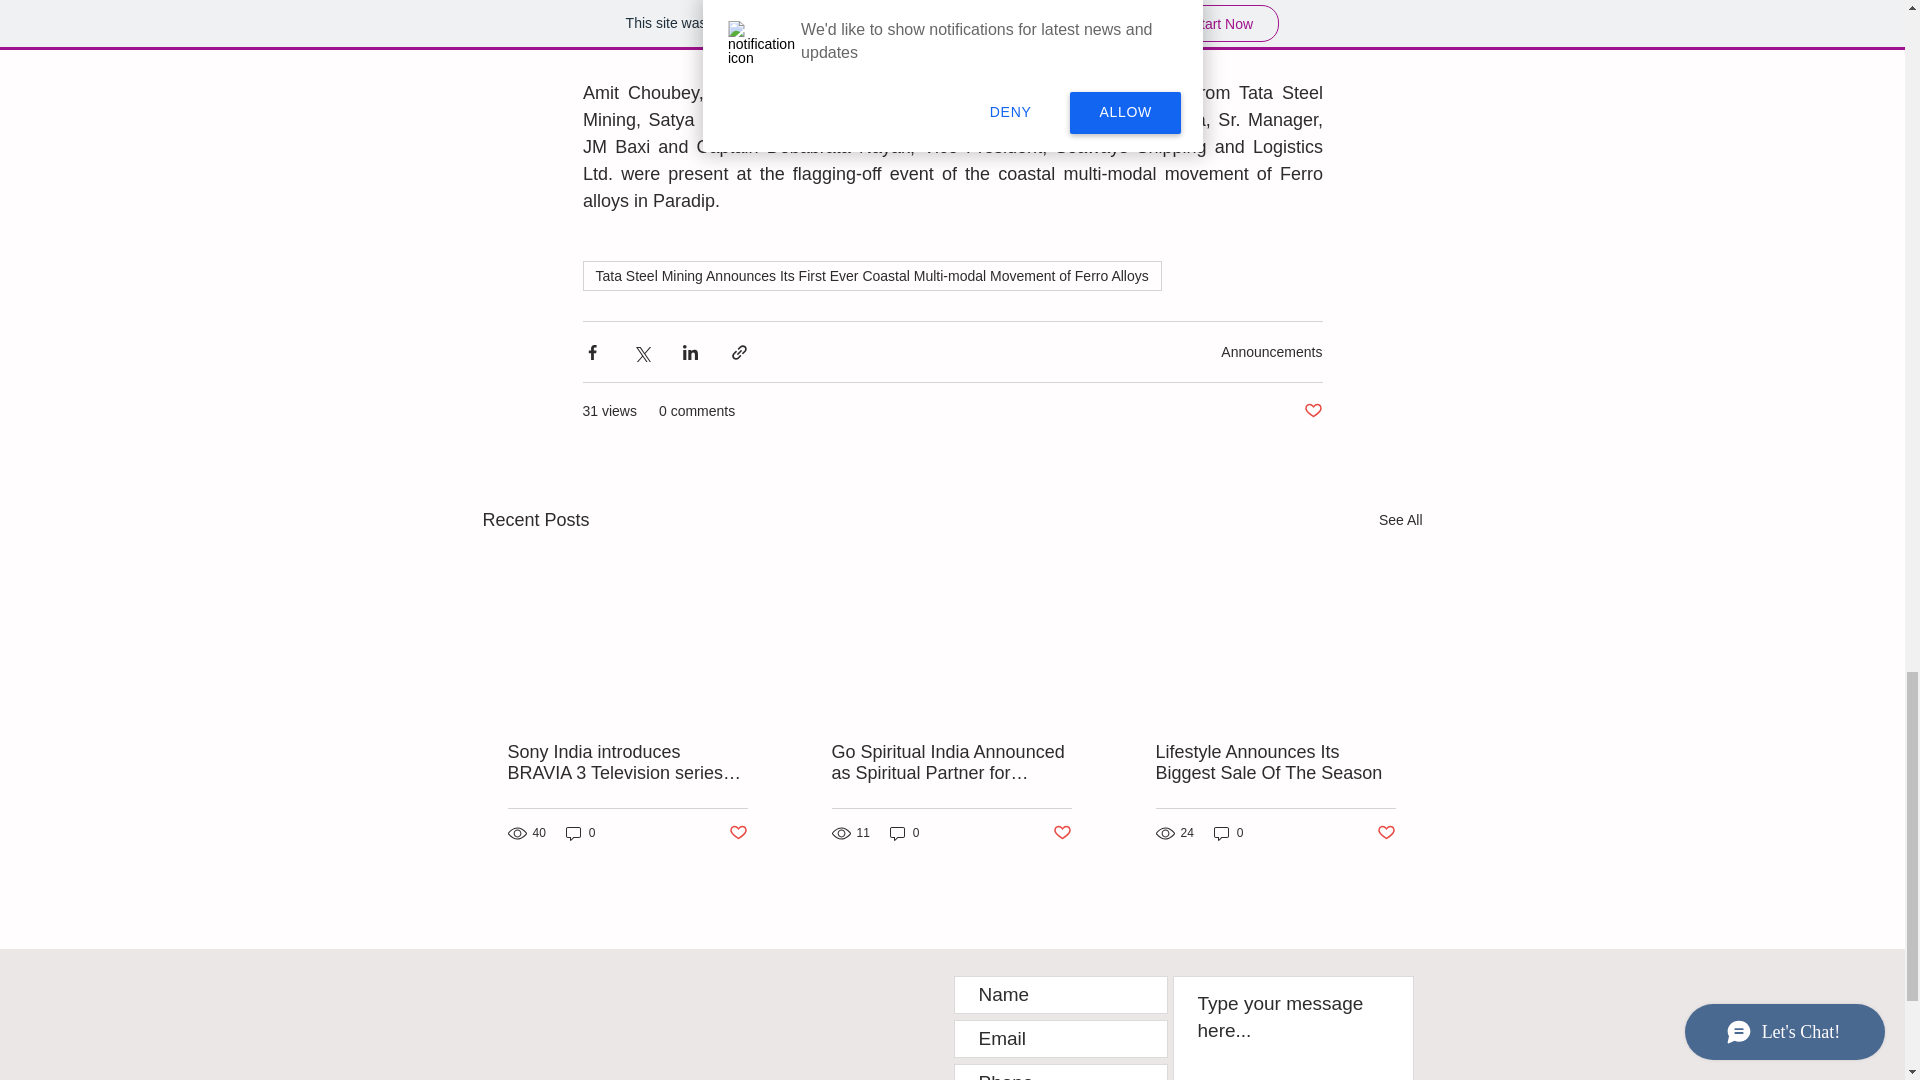  I want to click on Lifestyle Announces Its Biggest Sale Of The Season, so click(1275, 762).